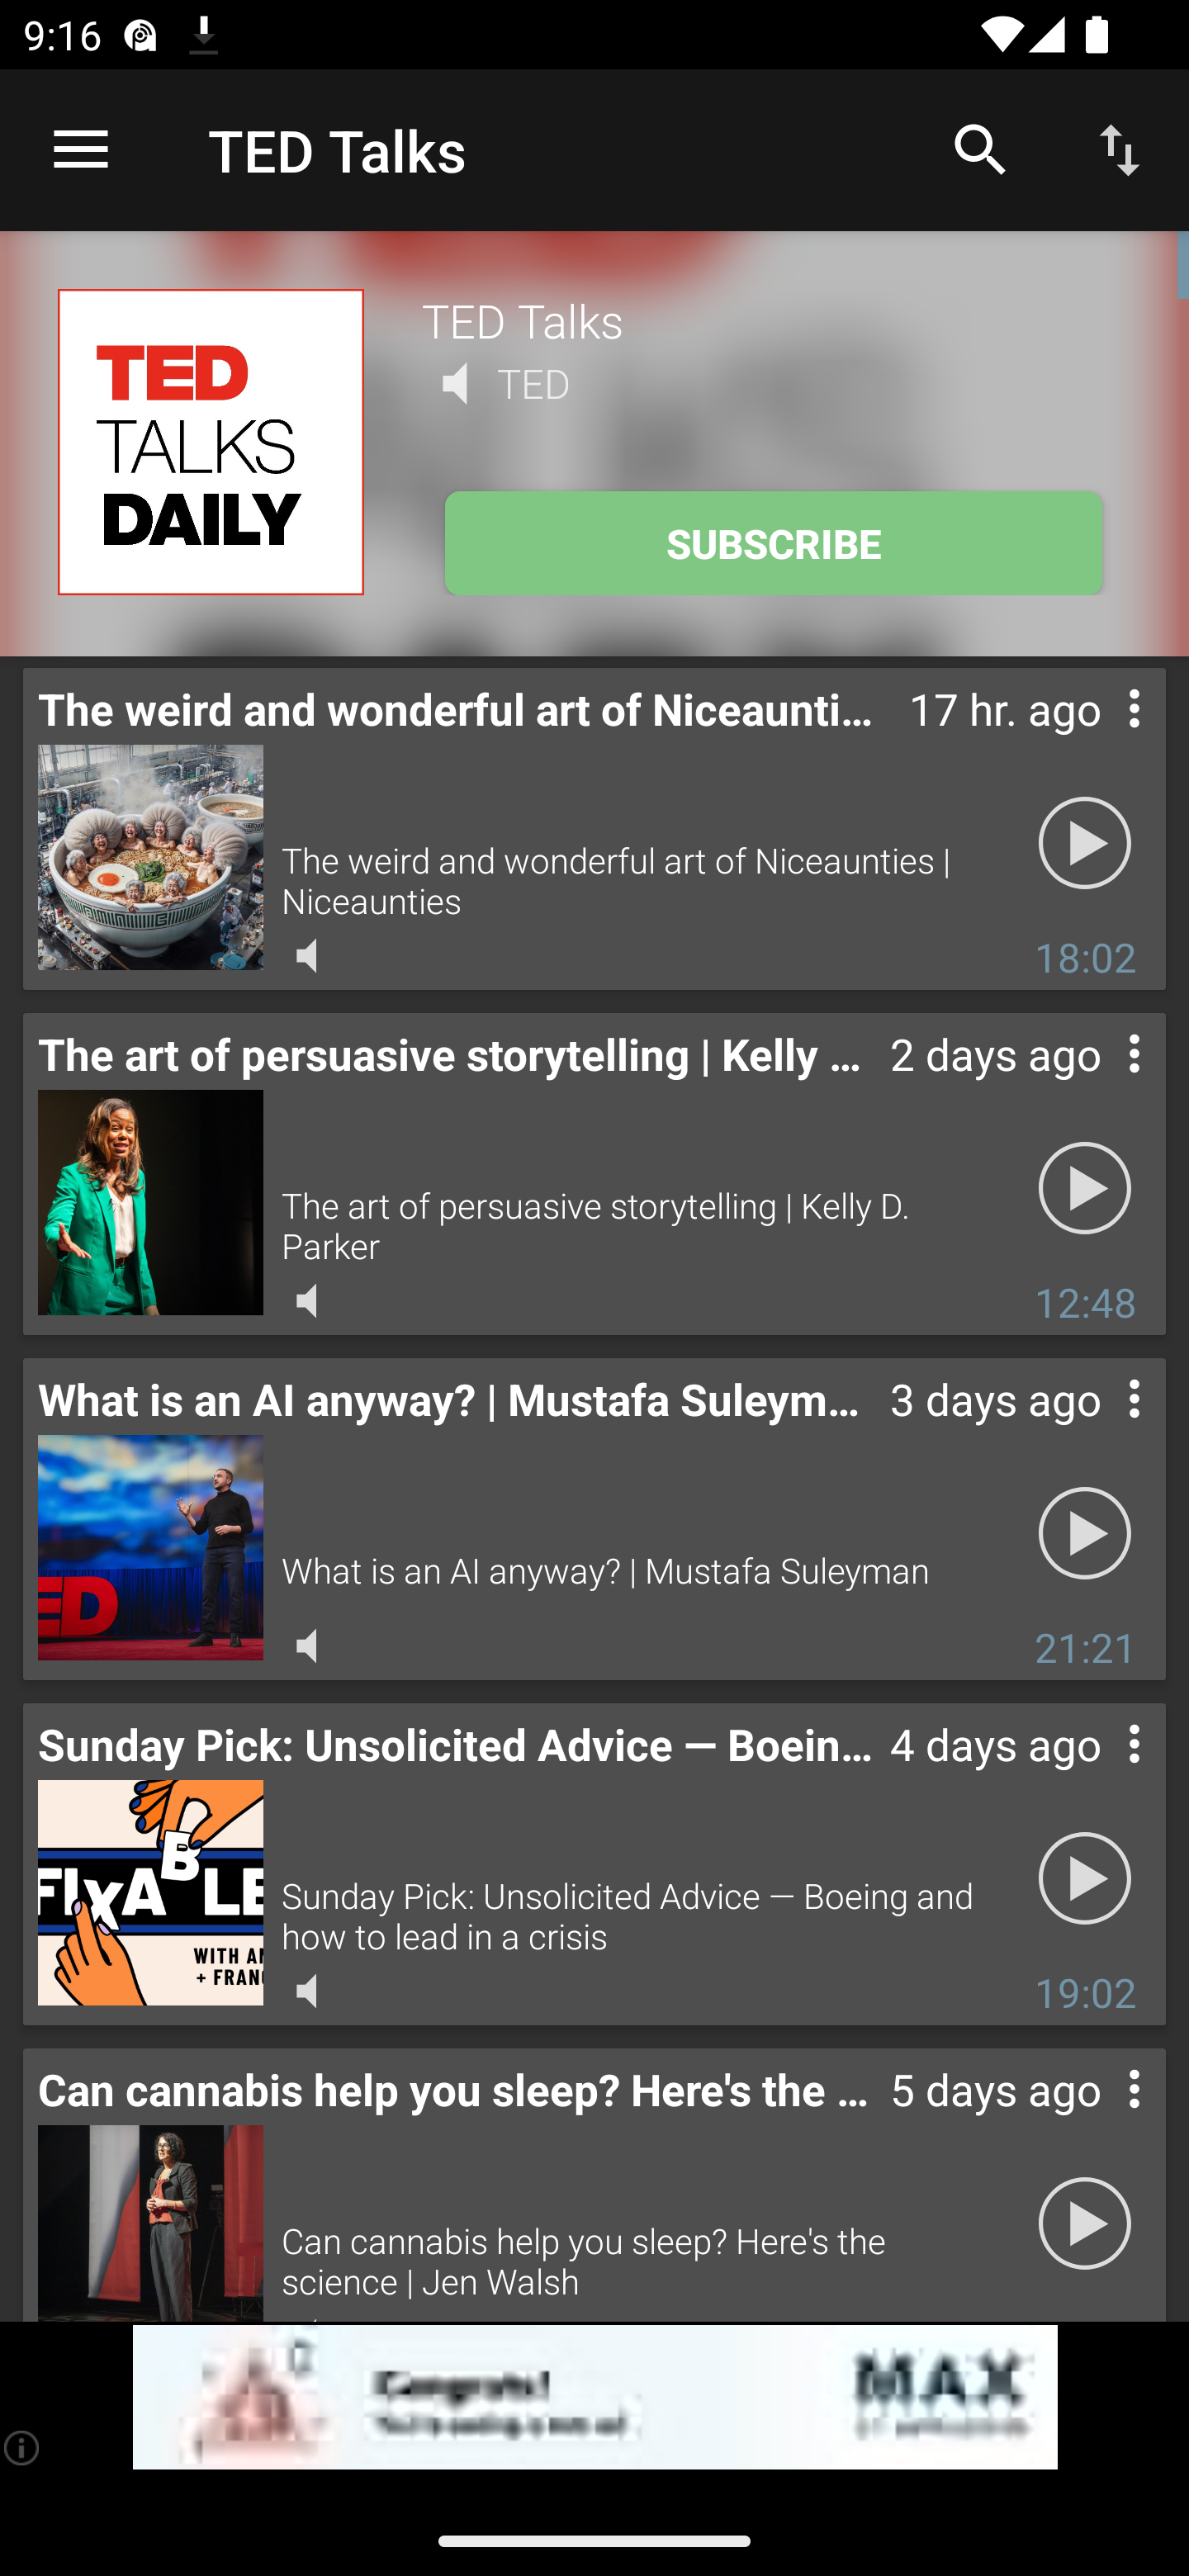 The height and width of the screenshot is (2576, 1189). I want to click on Play, so click(1085, 1879).